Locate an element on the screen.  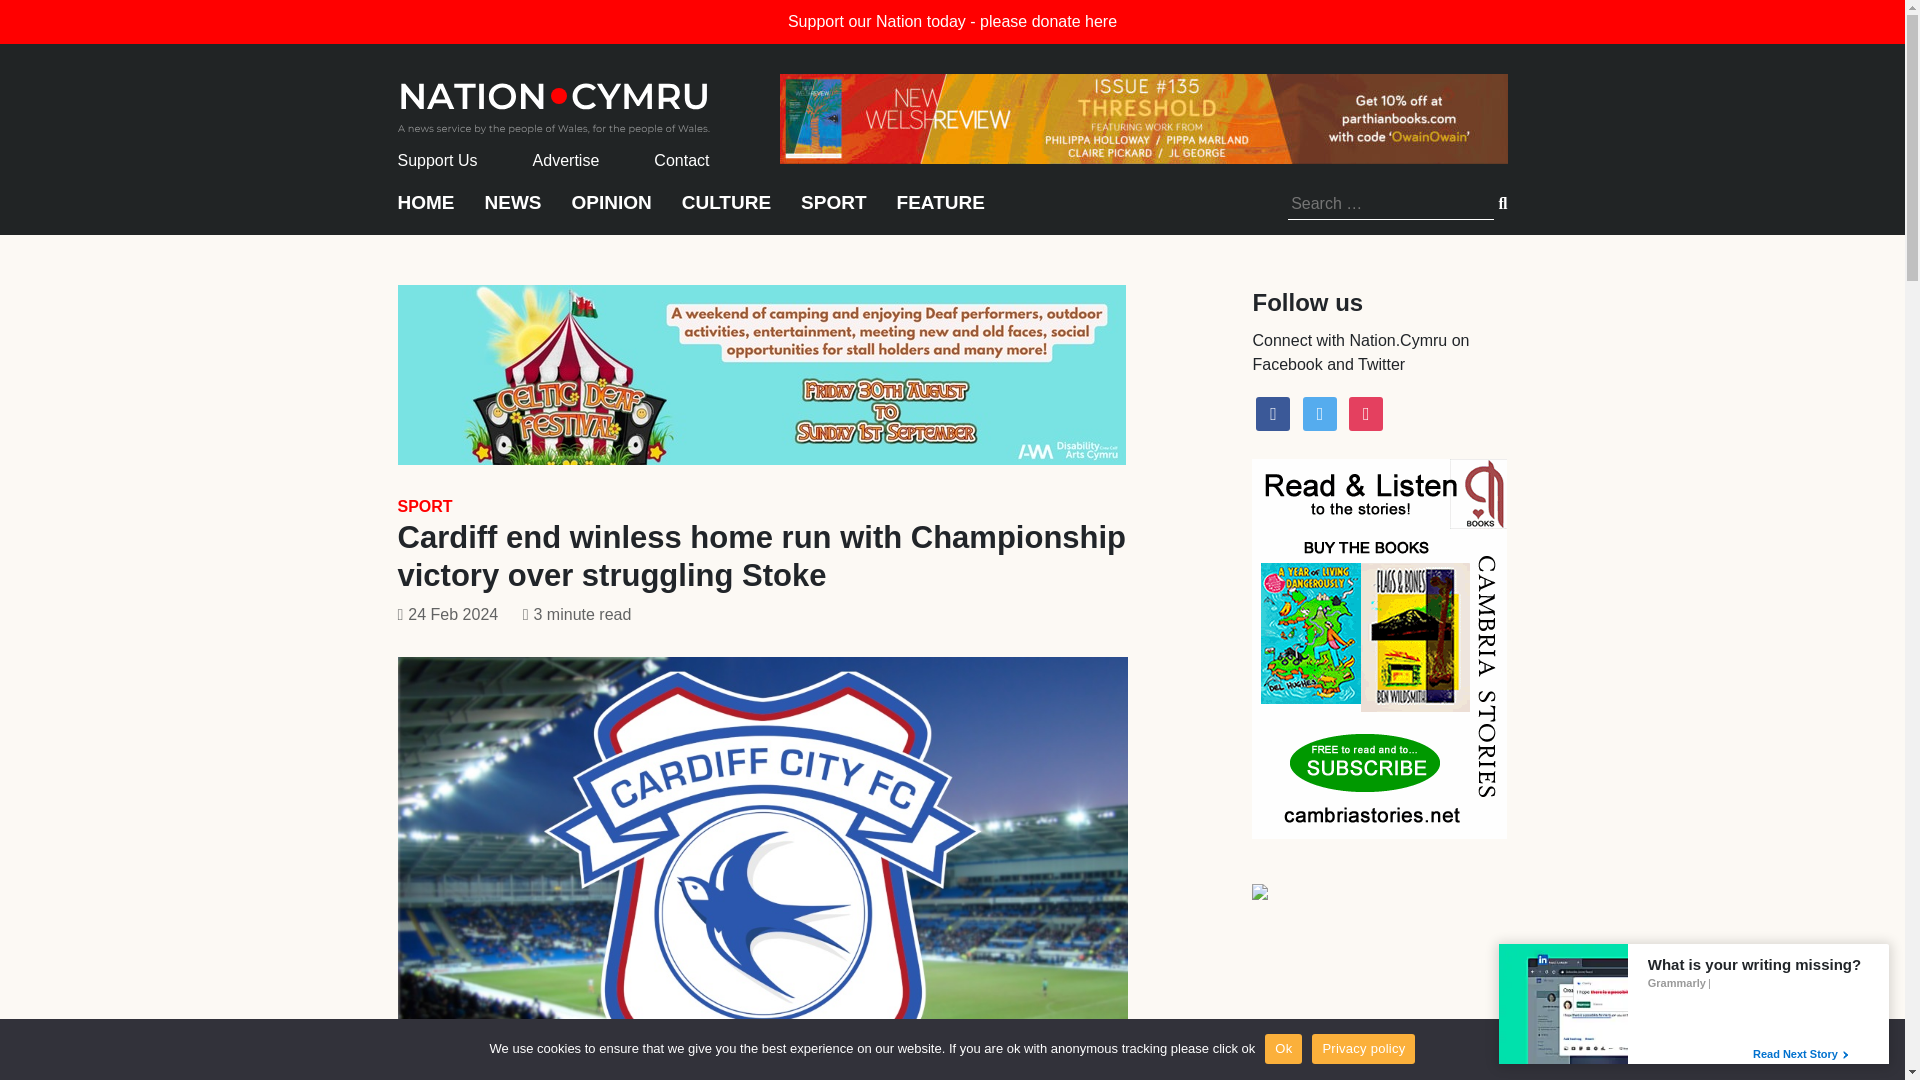
Advertise is located at coordinates (566, 160).